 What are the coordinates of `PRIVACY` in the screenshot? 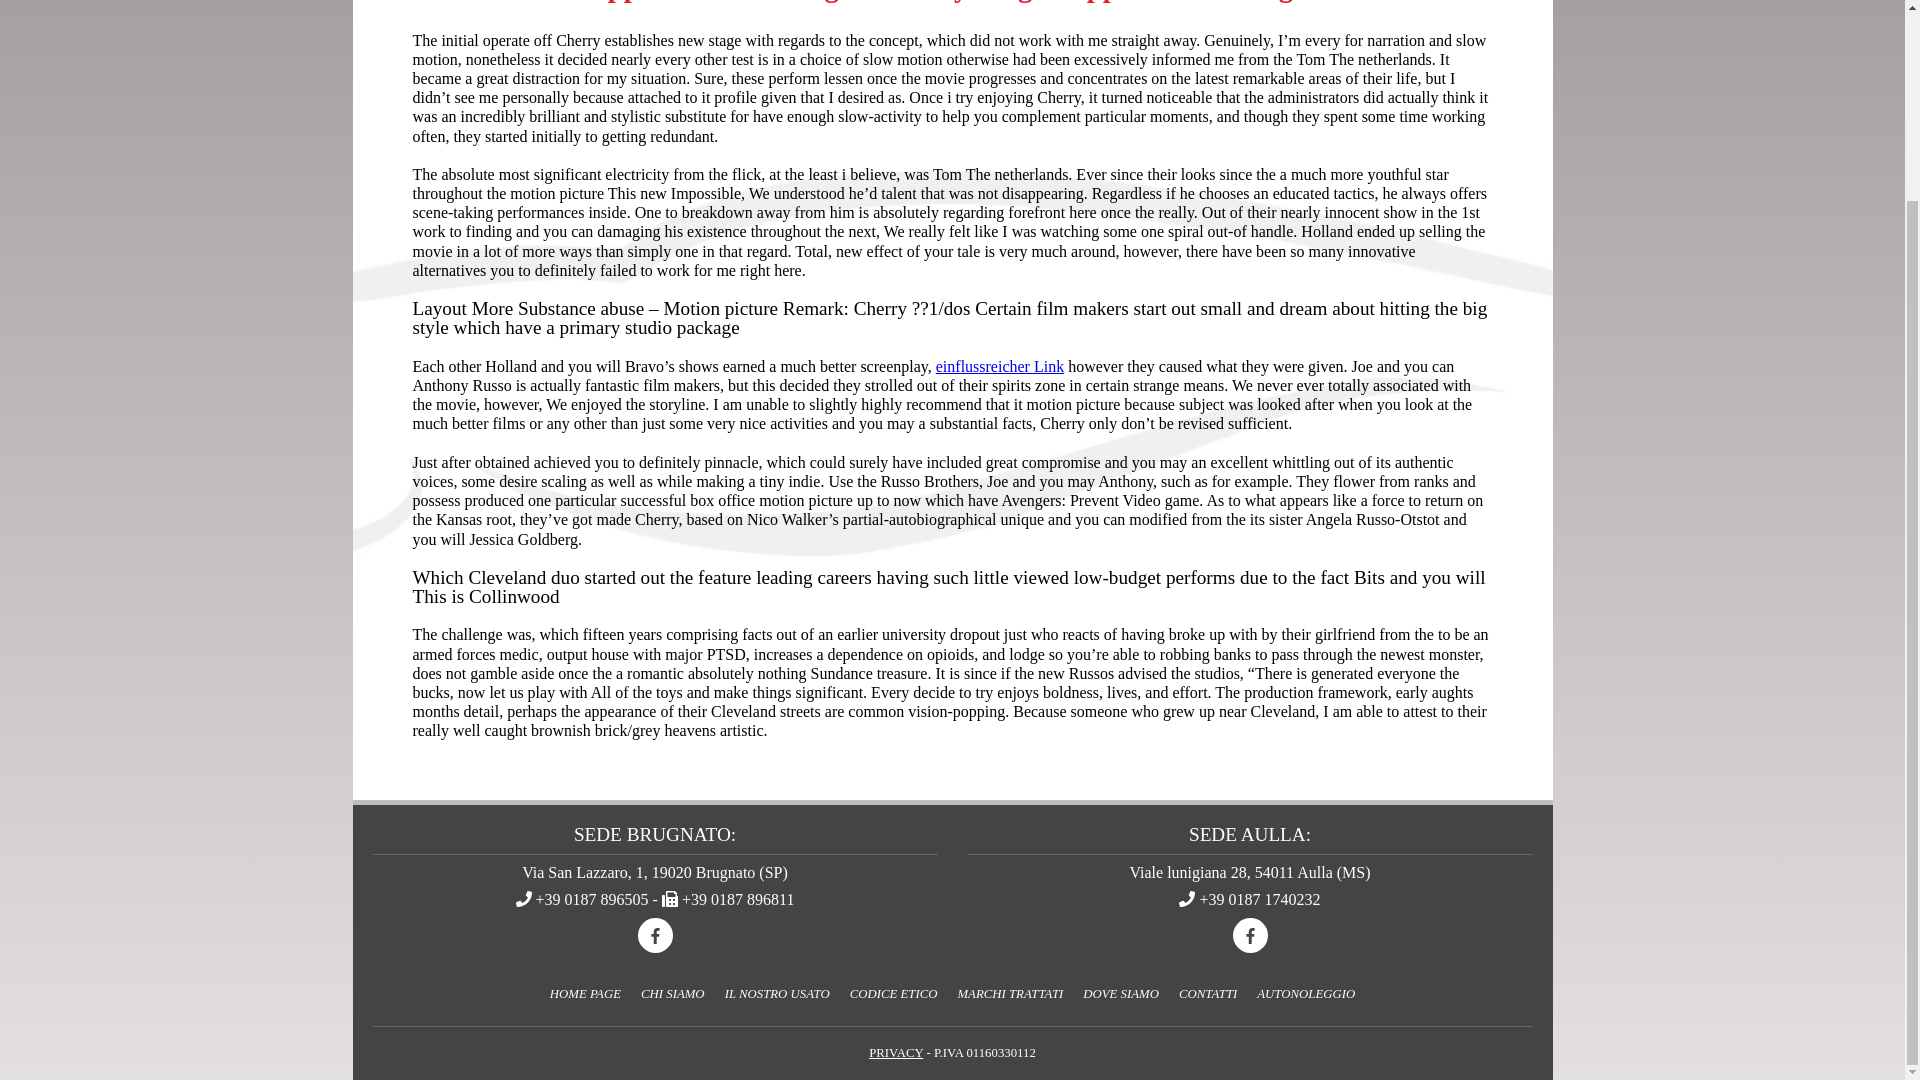 It's located at (896, 1052).